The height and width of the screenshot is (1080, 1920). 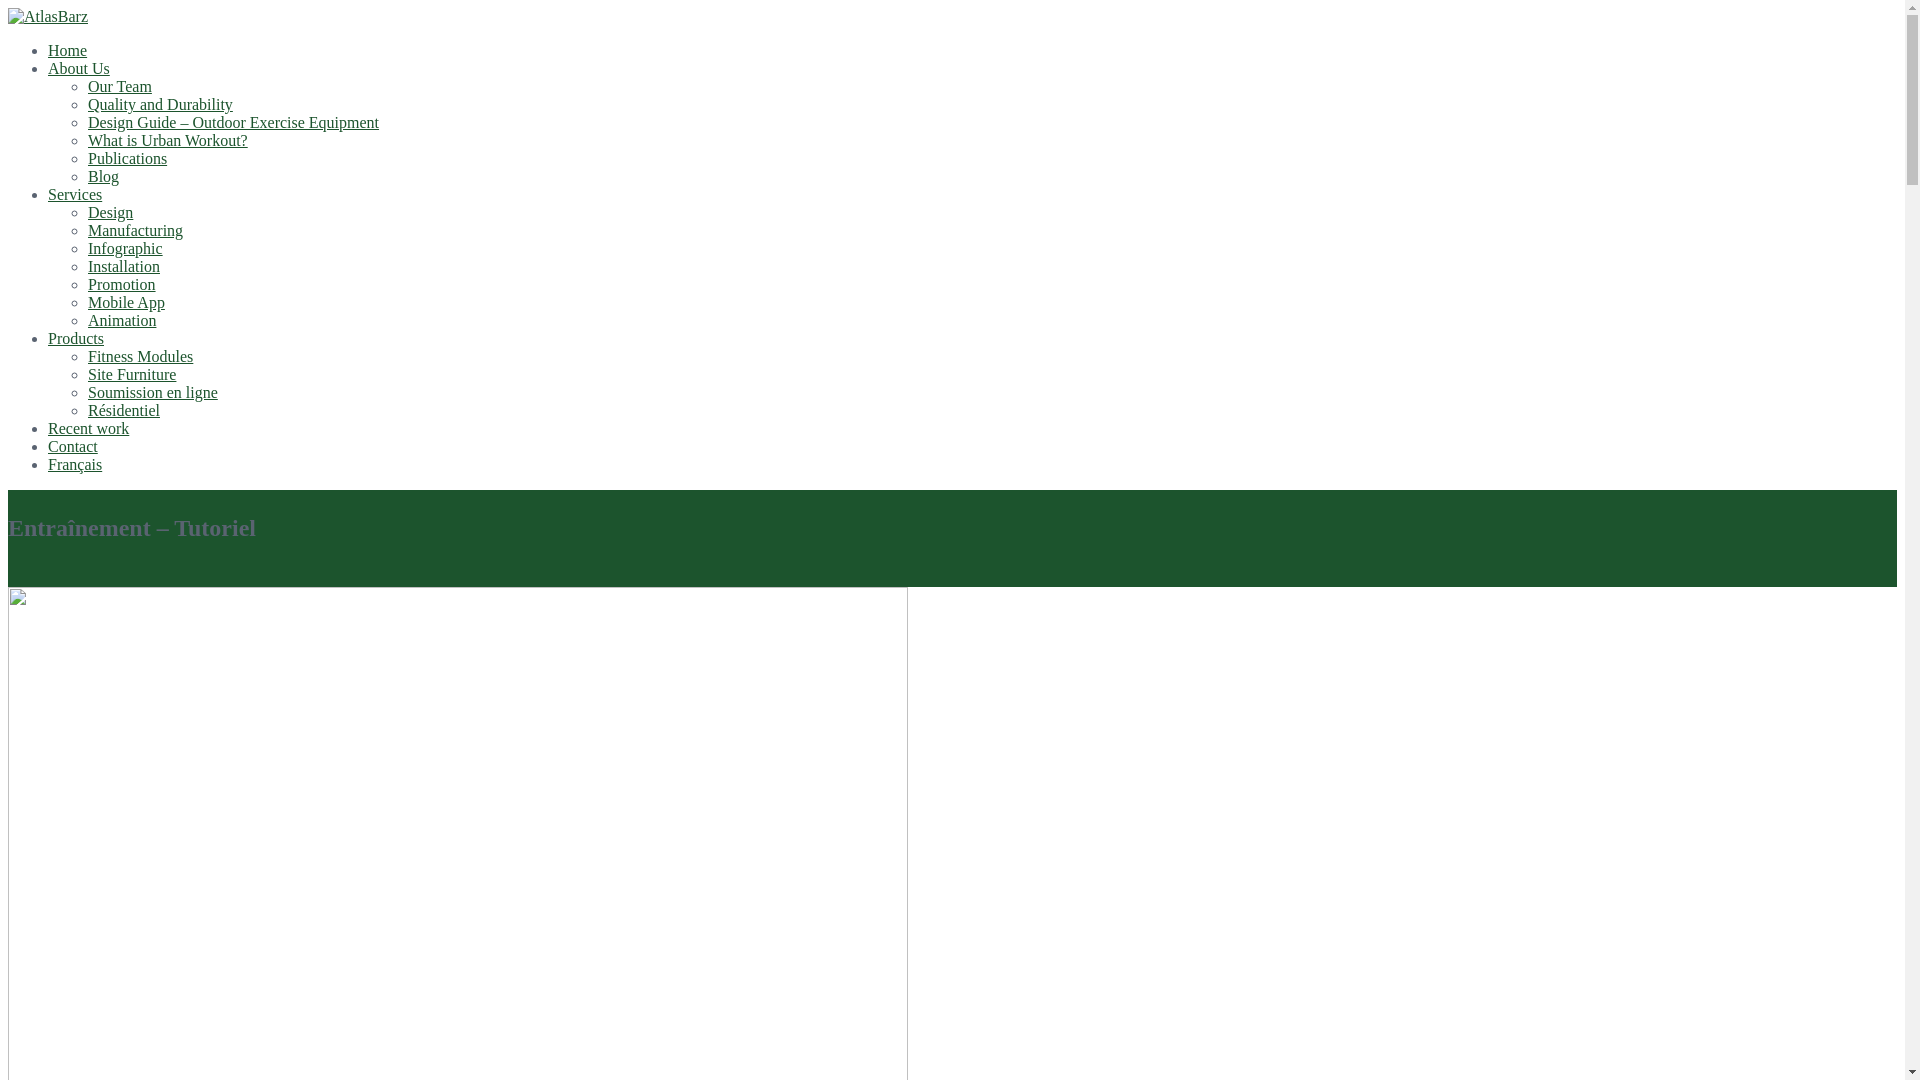 I want to click on Fitness Modules, so click(x=140, y=356).